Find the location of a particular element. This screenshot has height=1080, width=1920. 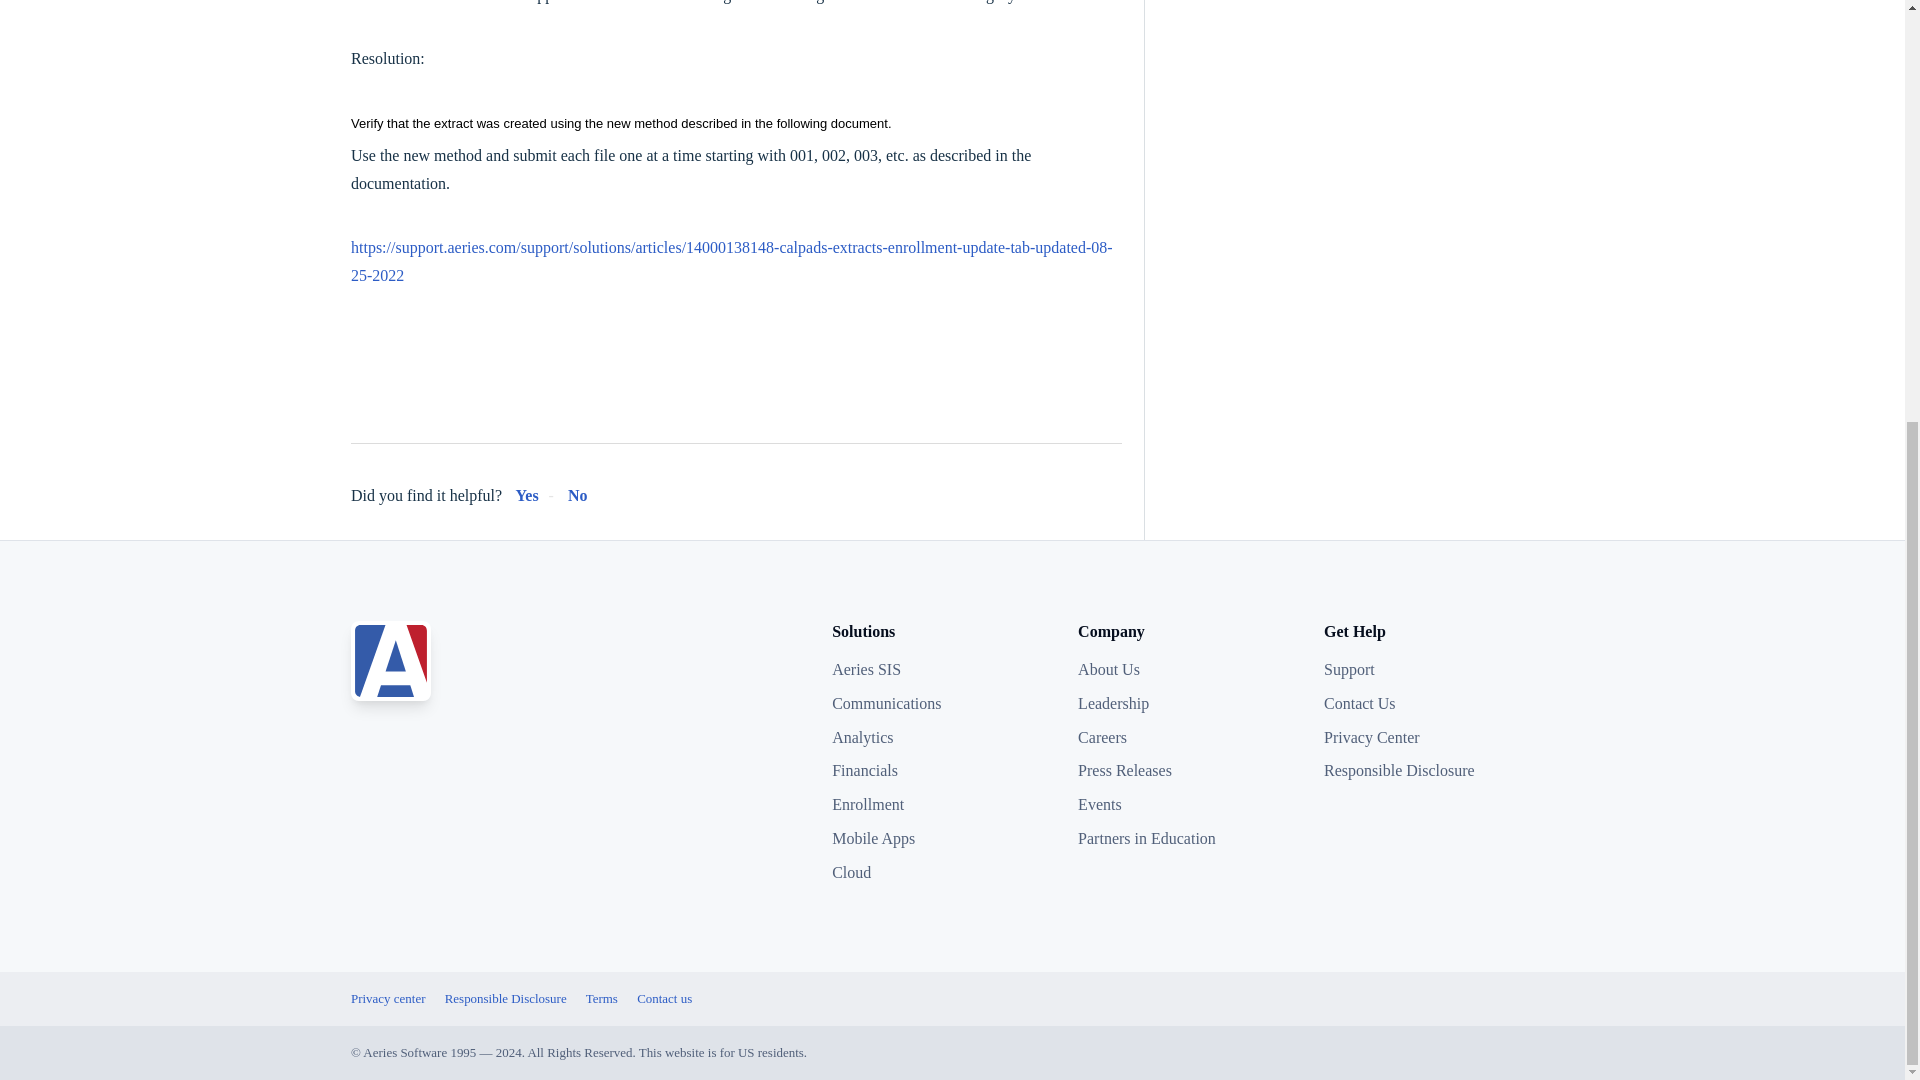

Privacy Center is located at coordinates (1438, 736).